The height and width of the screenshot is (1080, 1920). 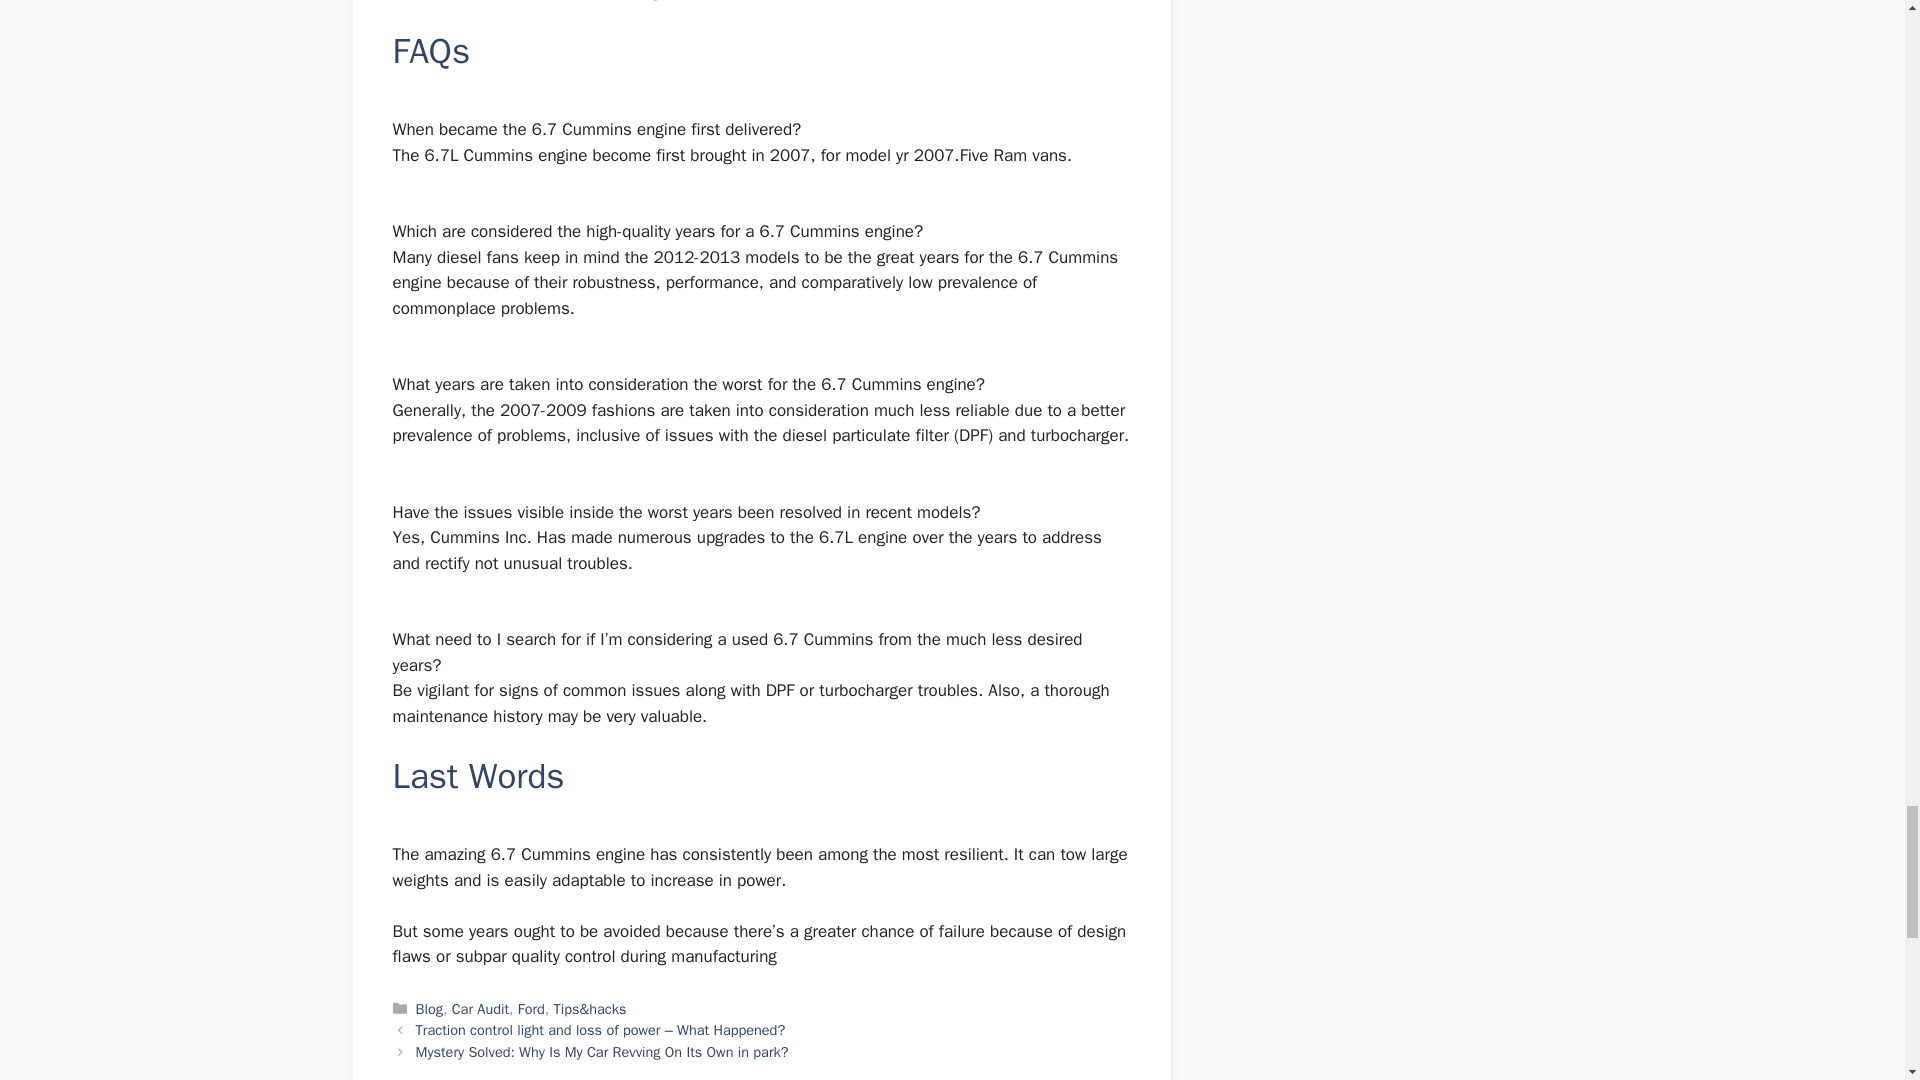 I want to click on Mystery Solved: Why Is My Car Revving On Its Own in park?, so click(x=602, y=1052).